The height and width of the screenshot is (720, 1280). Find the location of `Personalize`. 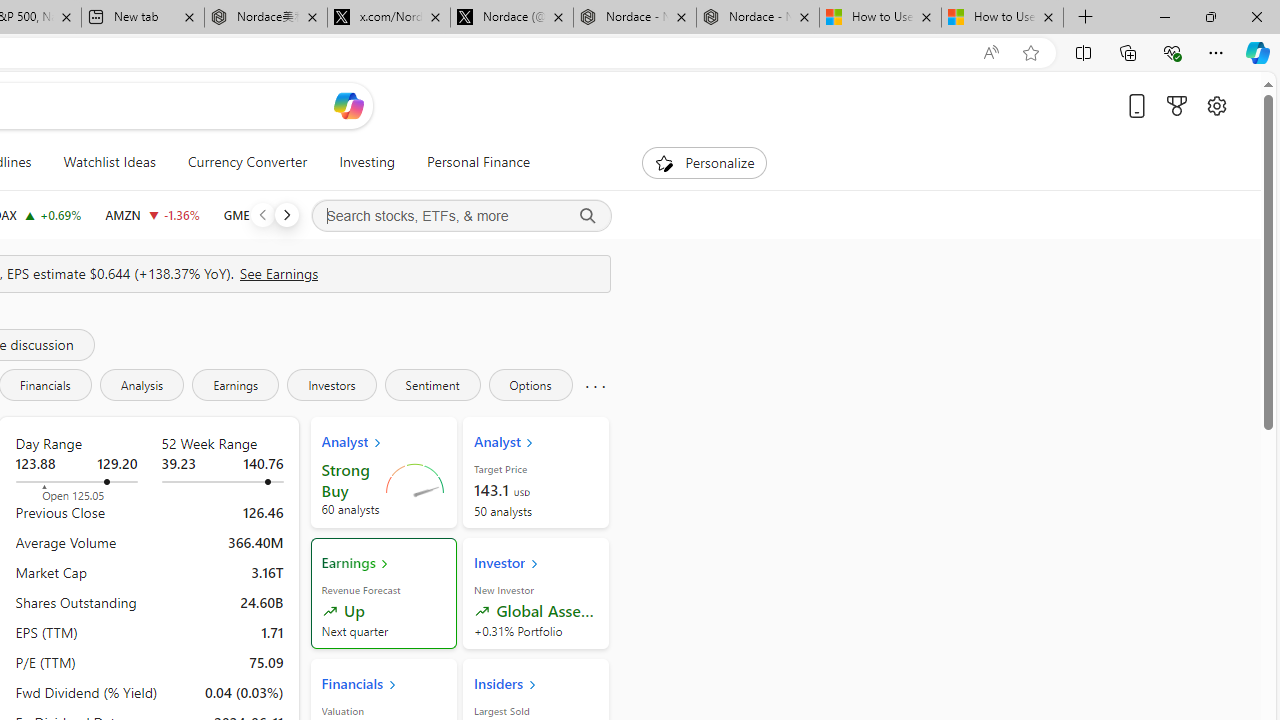

Personalize is located at coordinates (704, 162).